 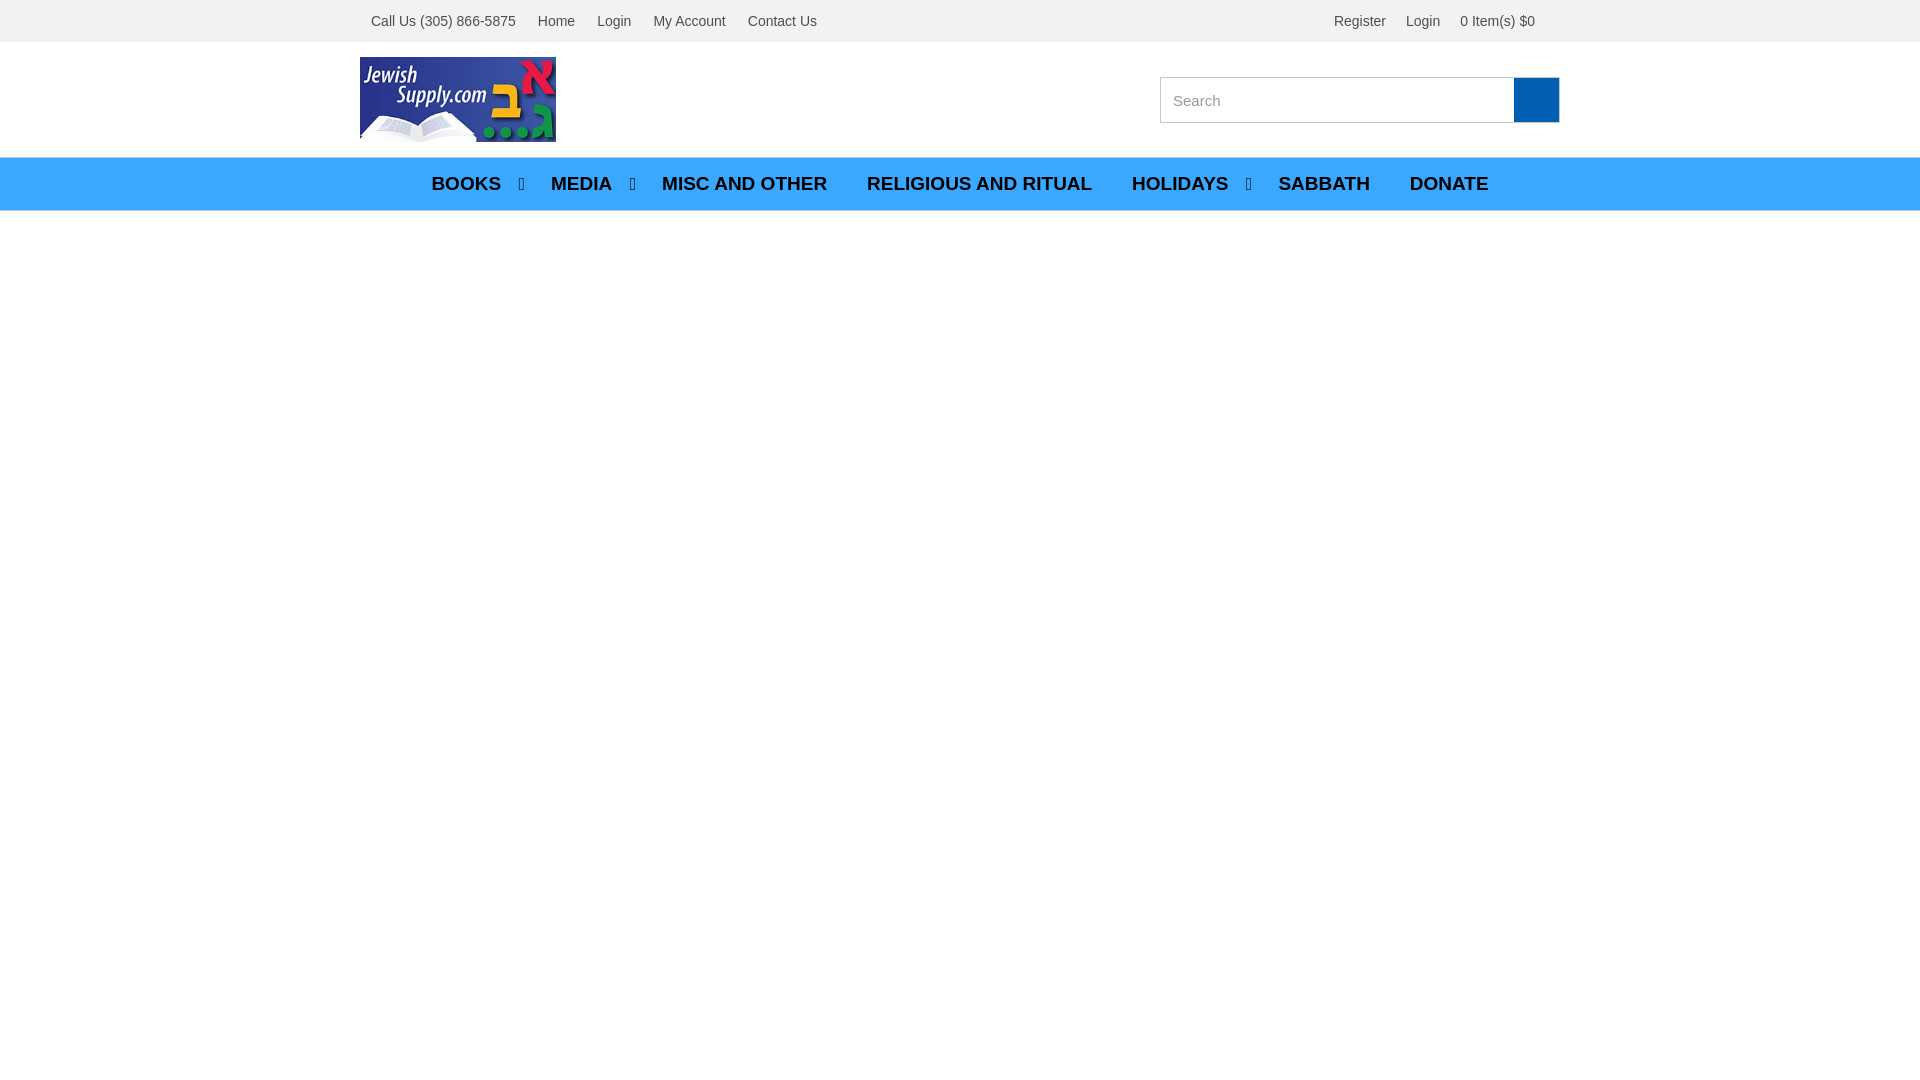 I want to click on Contact Us, so click(x=782, y=21).